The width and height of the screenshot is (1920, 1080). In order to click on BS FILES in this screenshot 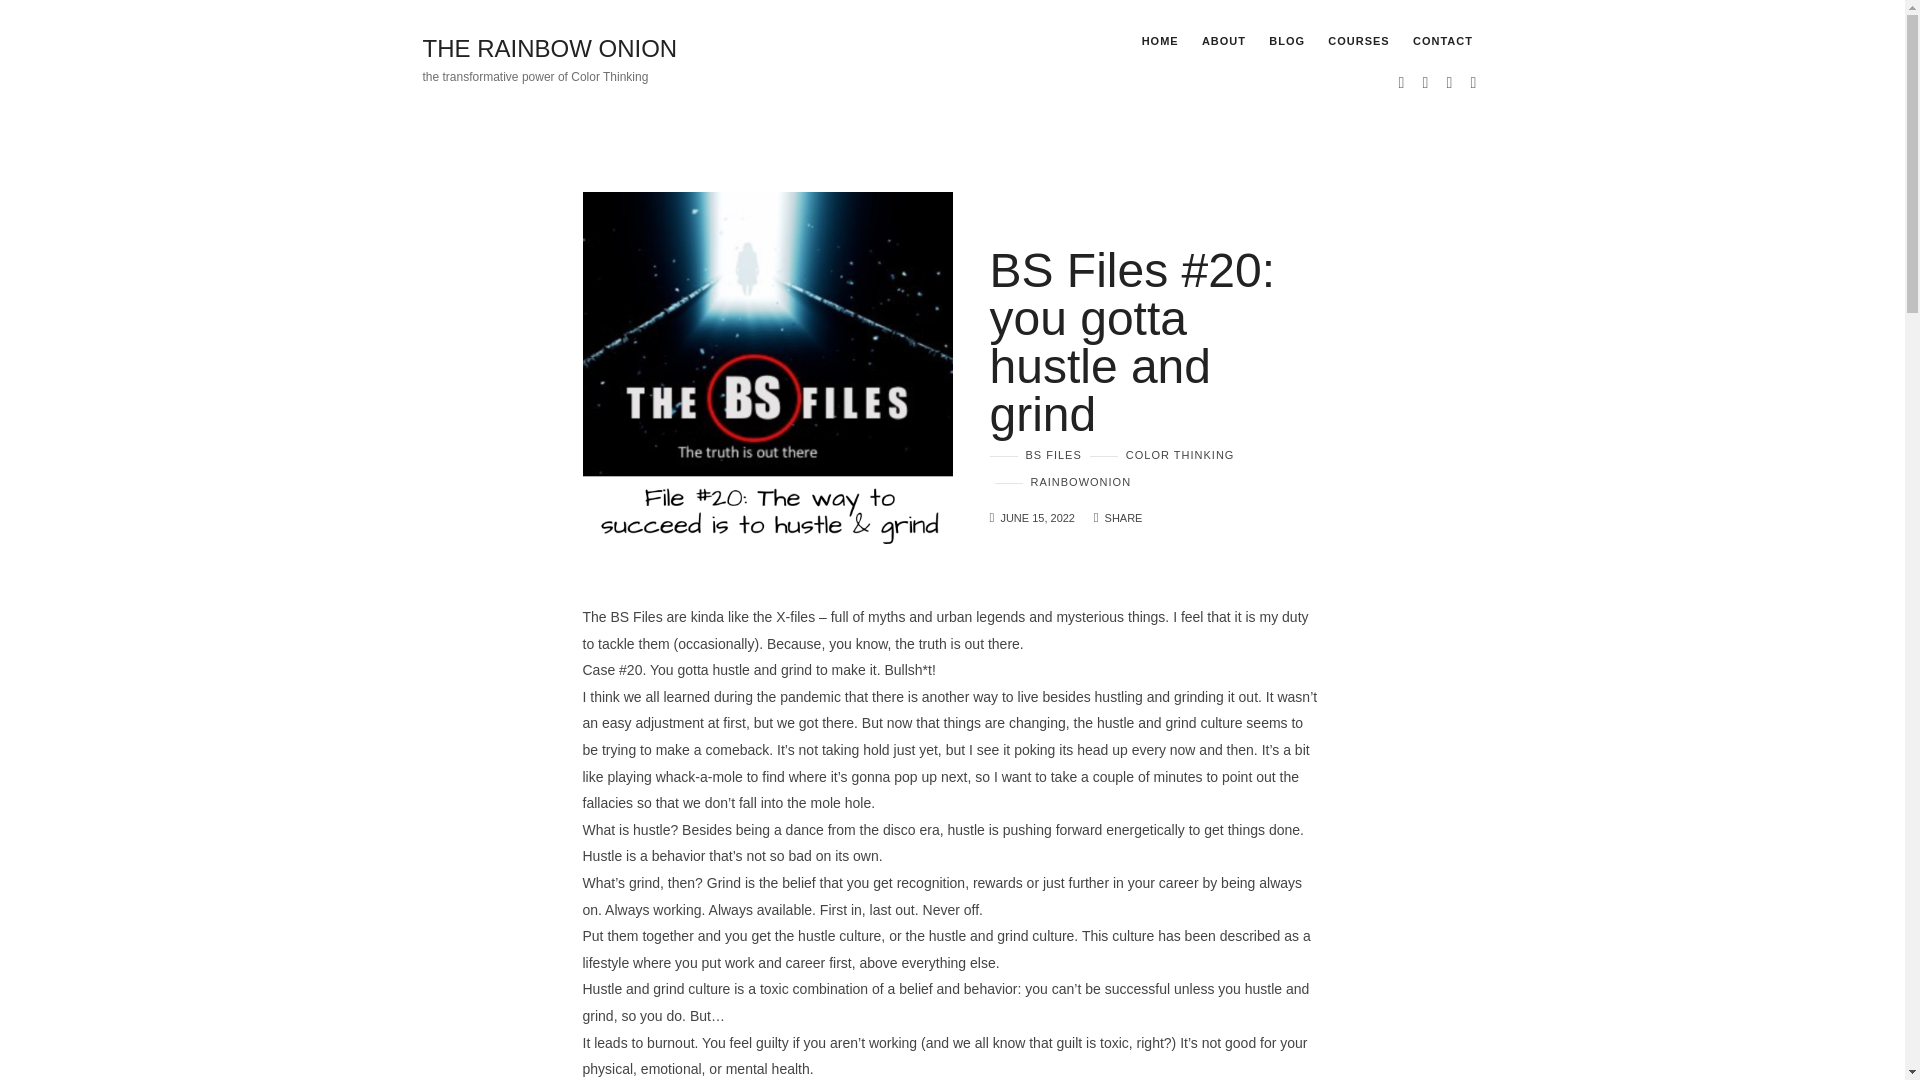, I will do `click(1036, 454)`.